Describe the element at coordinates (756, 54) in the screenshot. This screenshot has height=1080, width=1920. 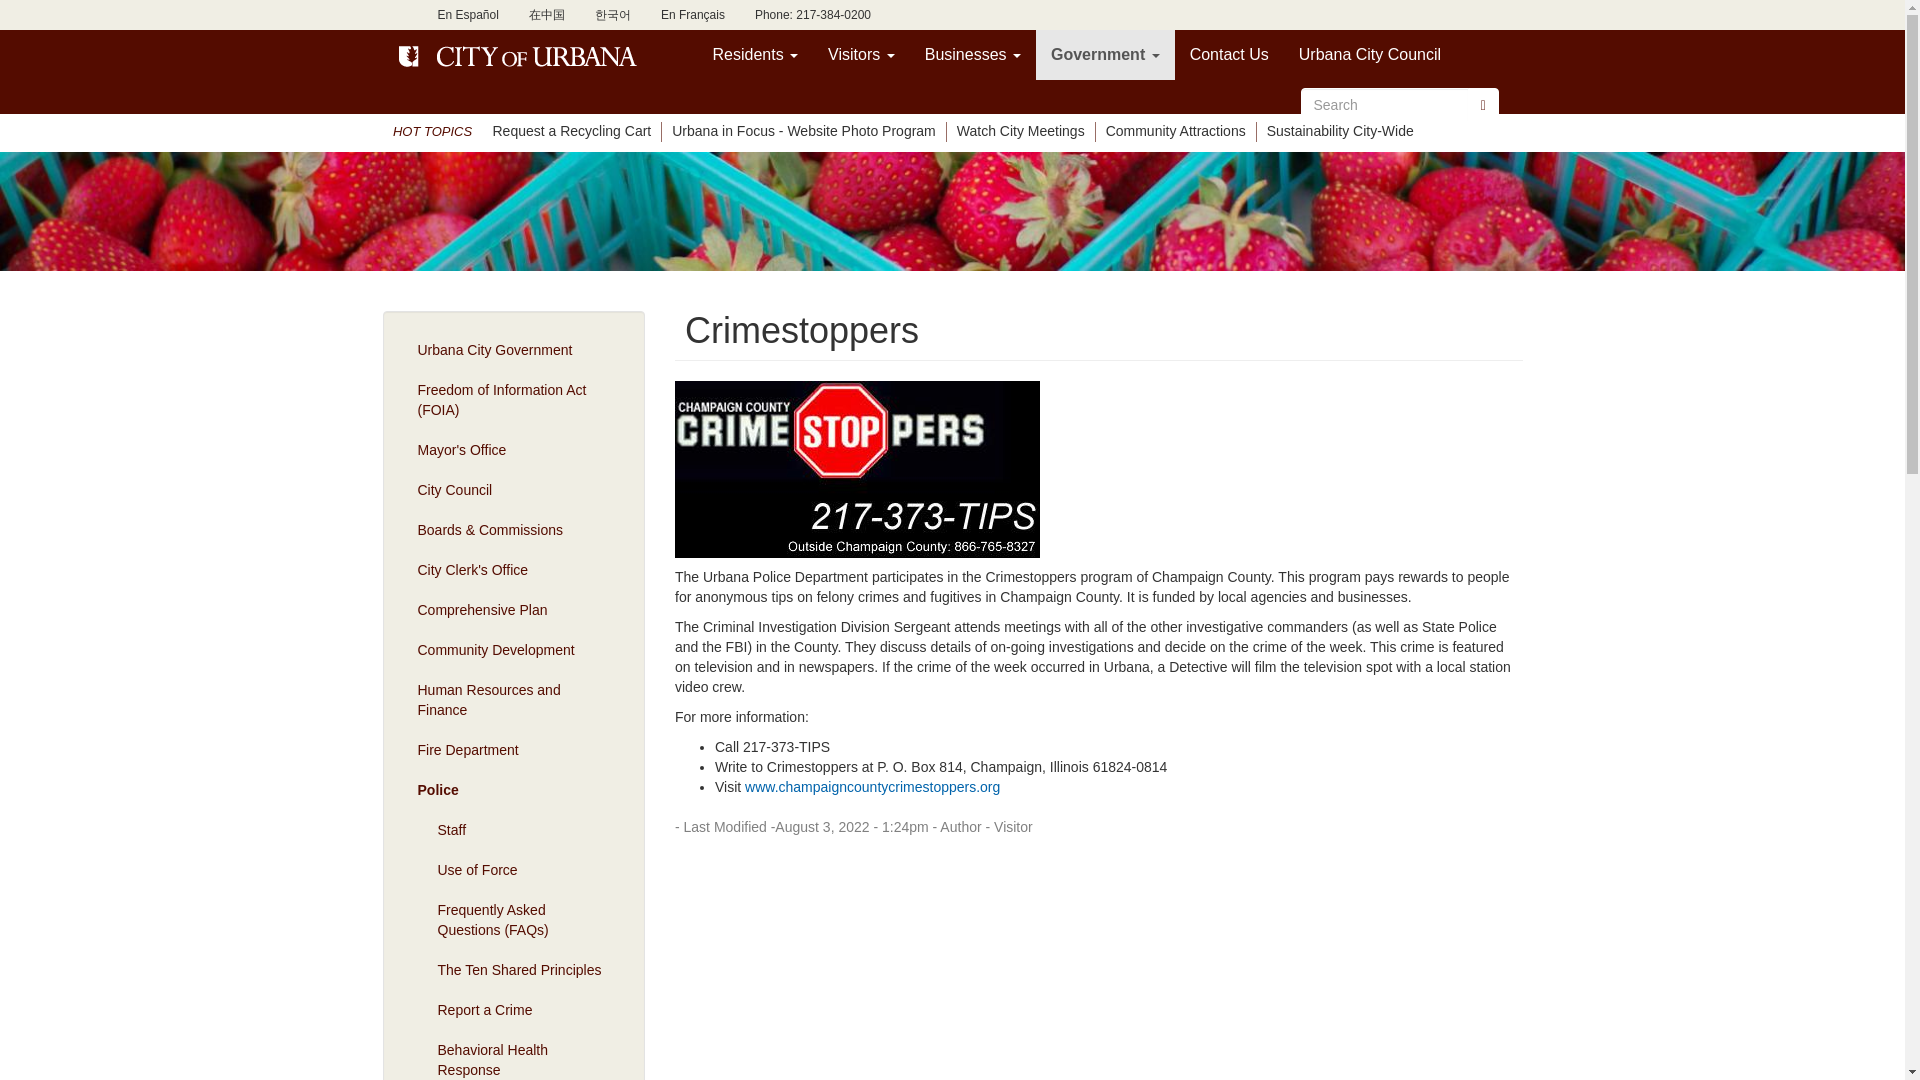
I see `Residents` at that location.